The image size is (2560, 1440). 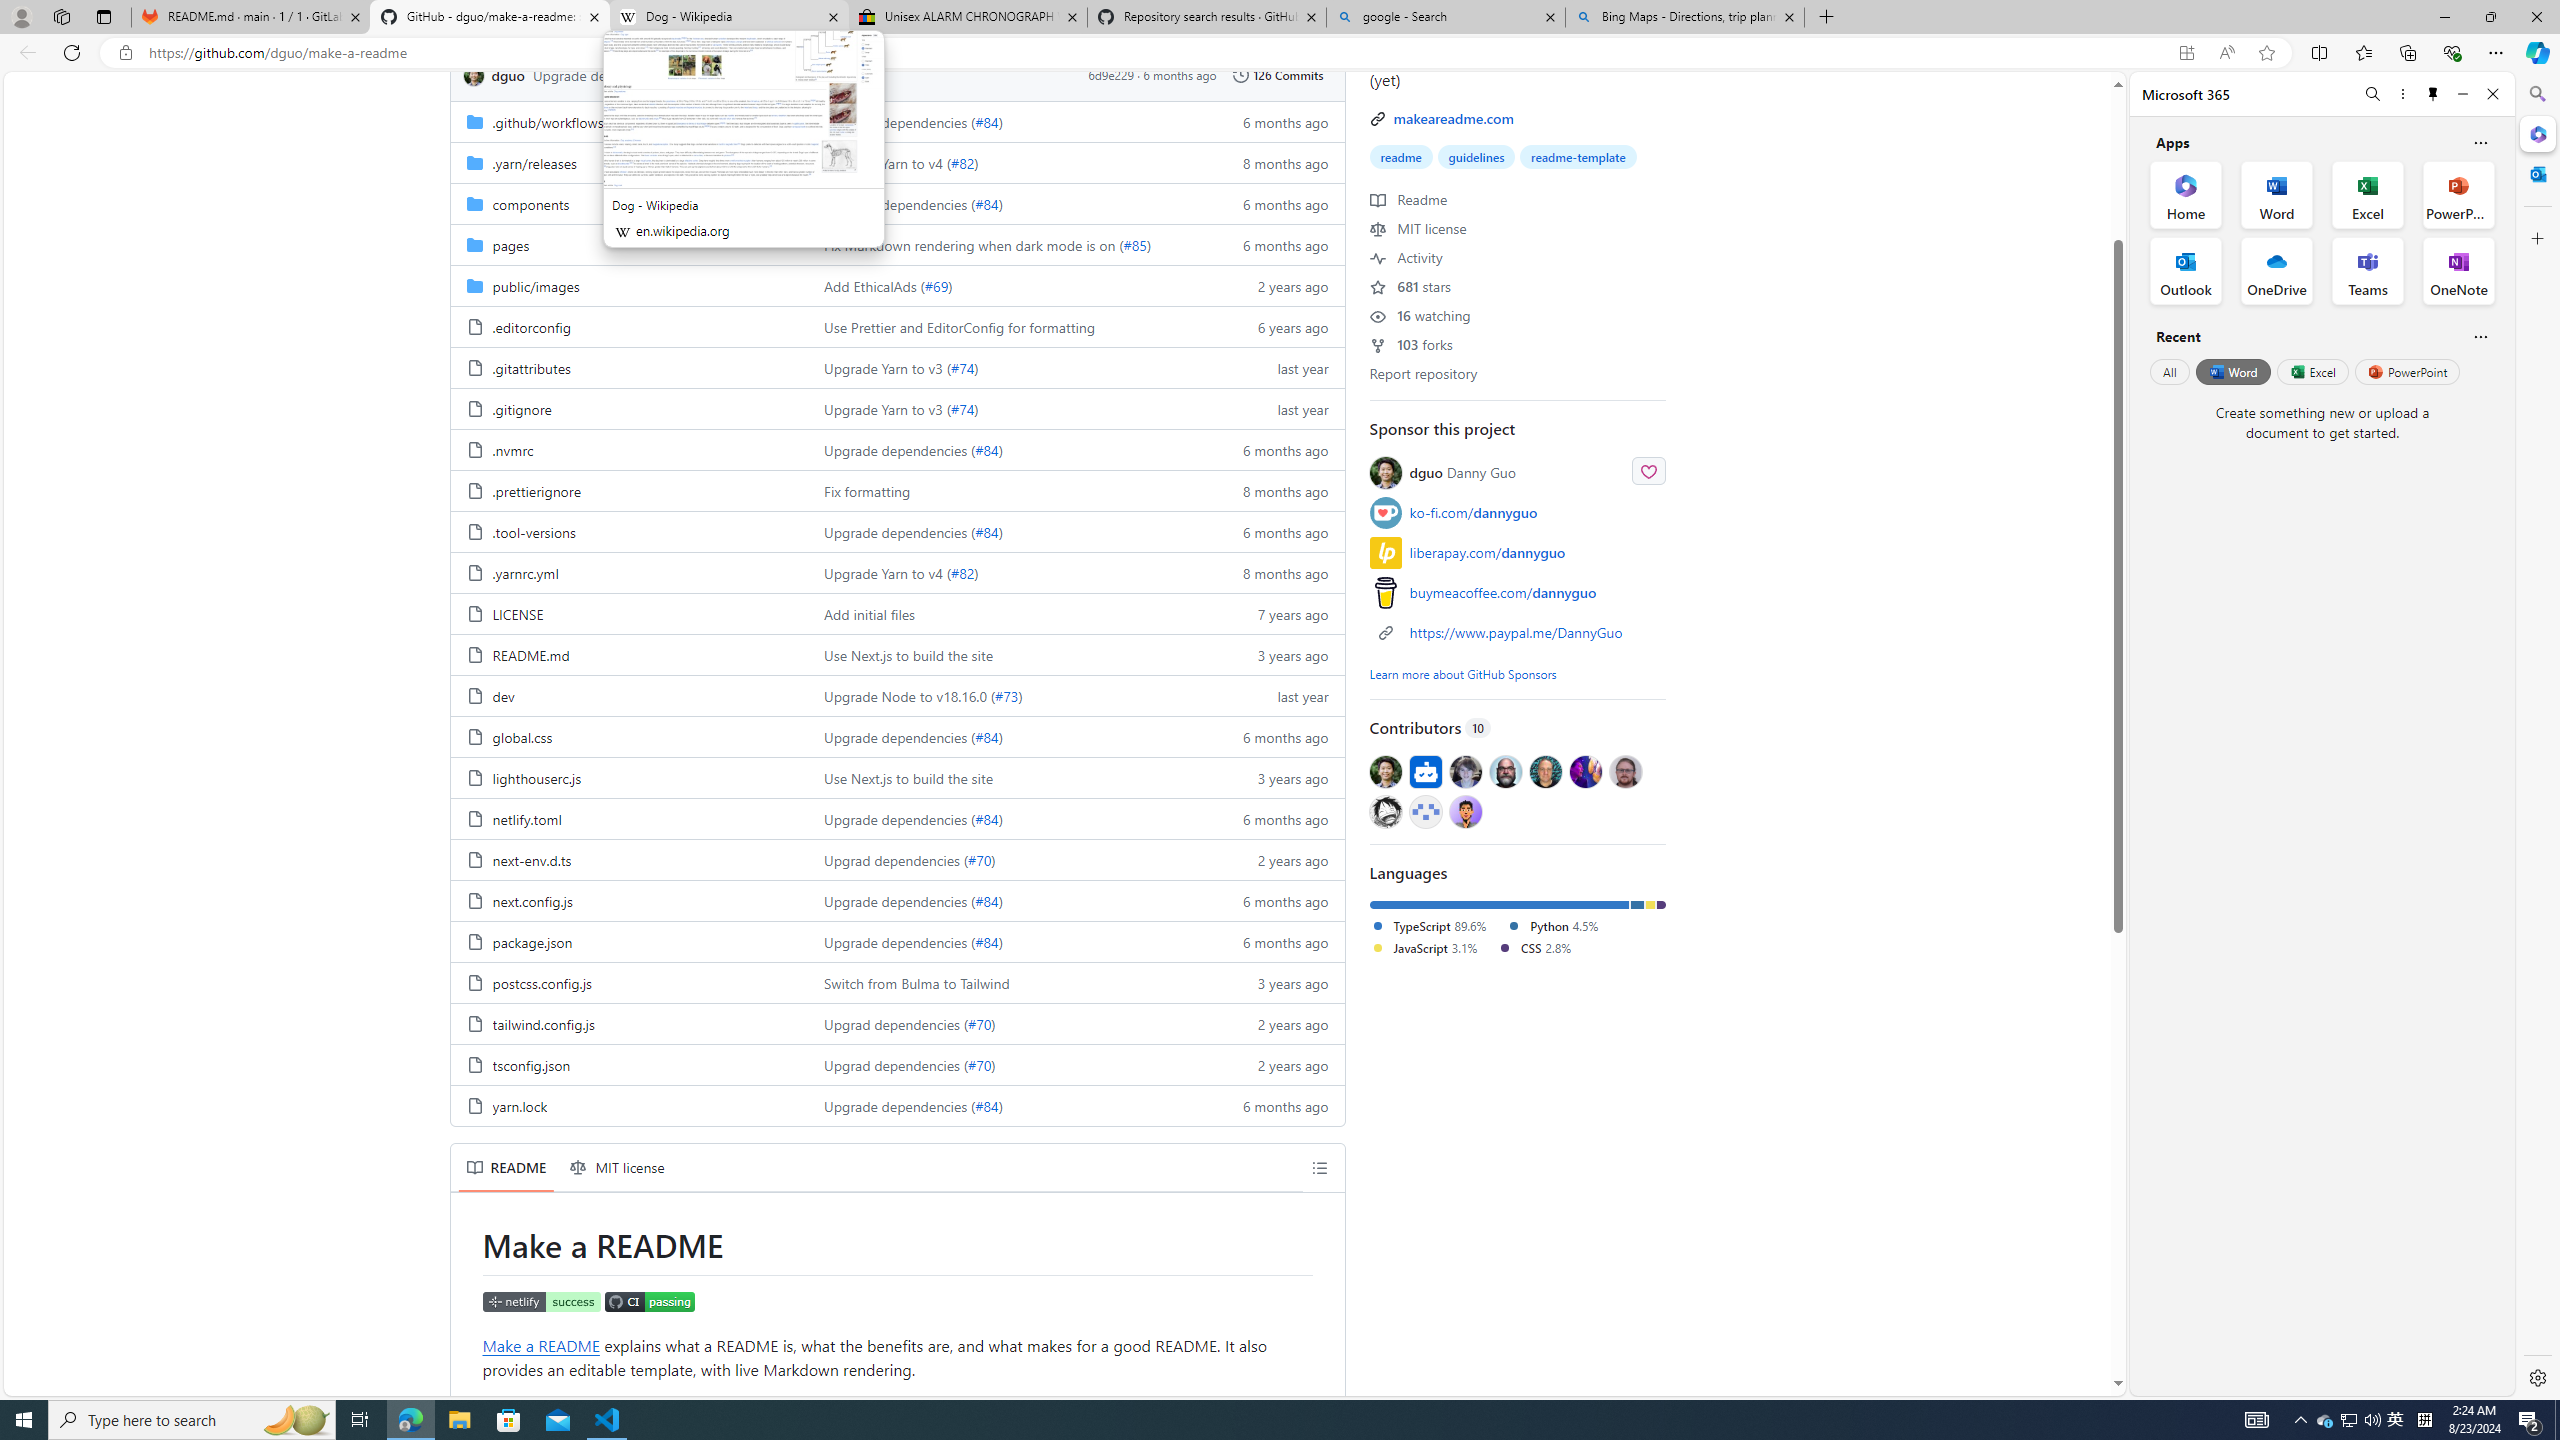 I want to click on Close tab, so click(x=1789, y=16).